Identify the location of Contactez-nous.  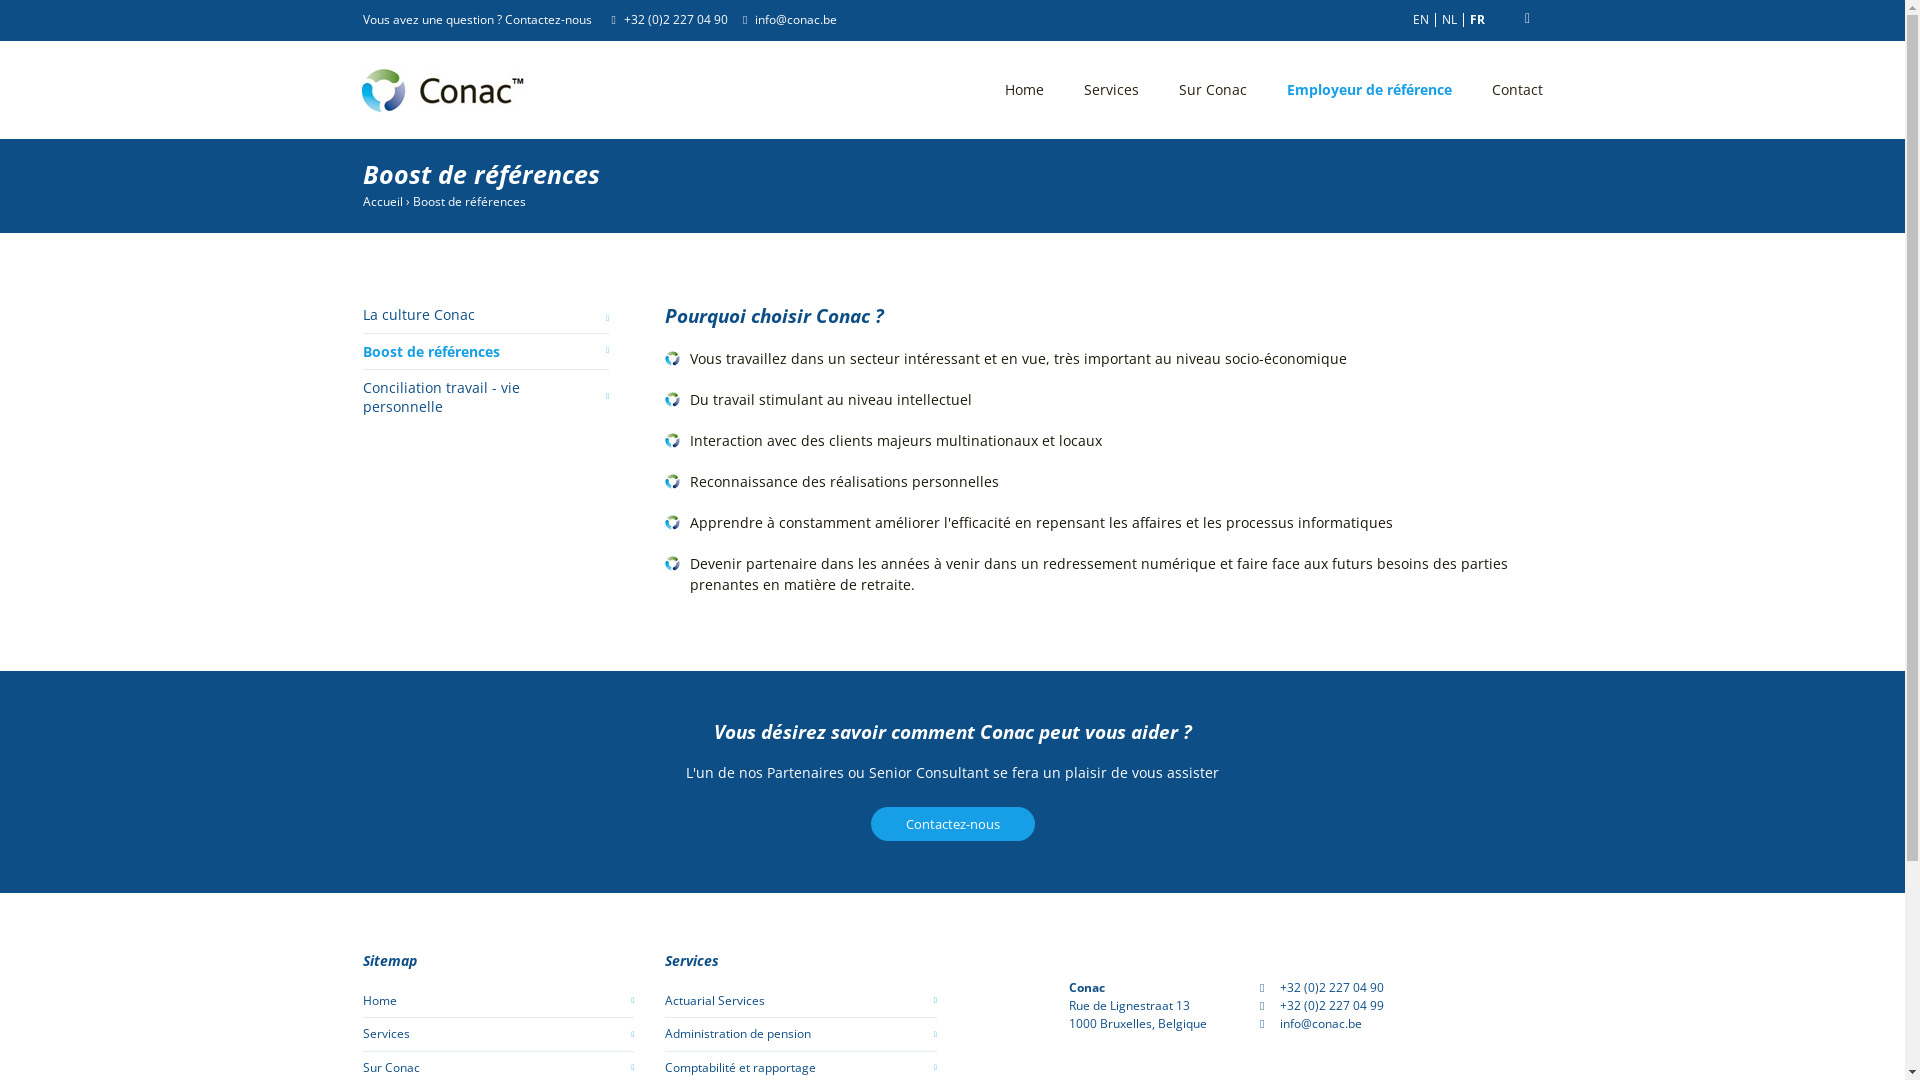
(952, 824).